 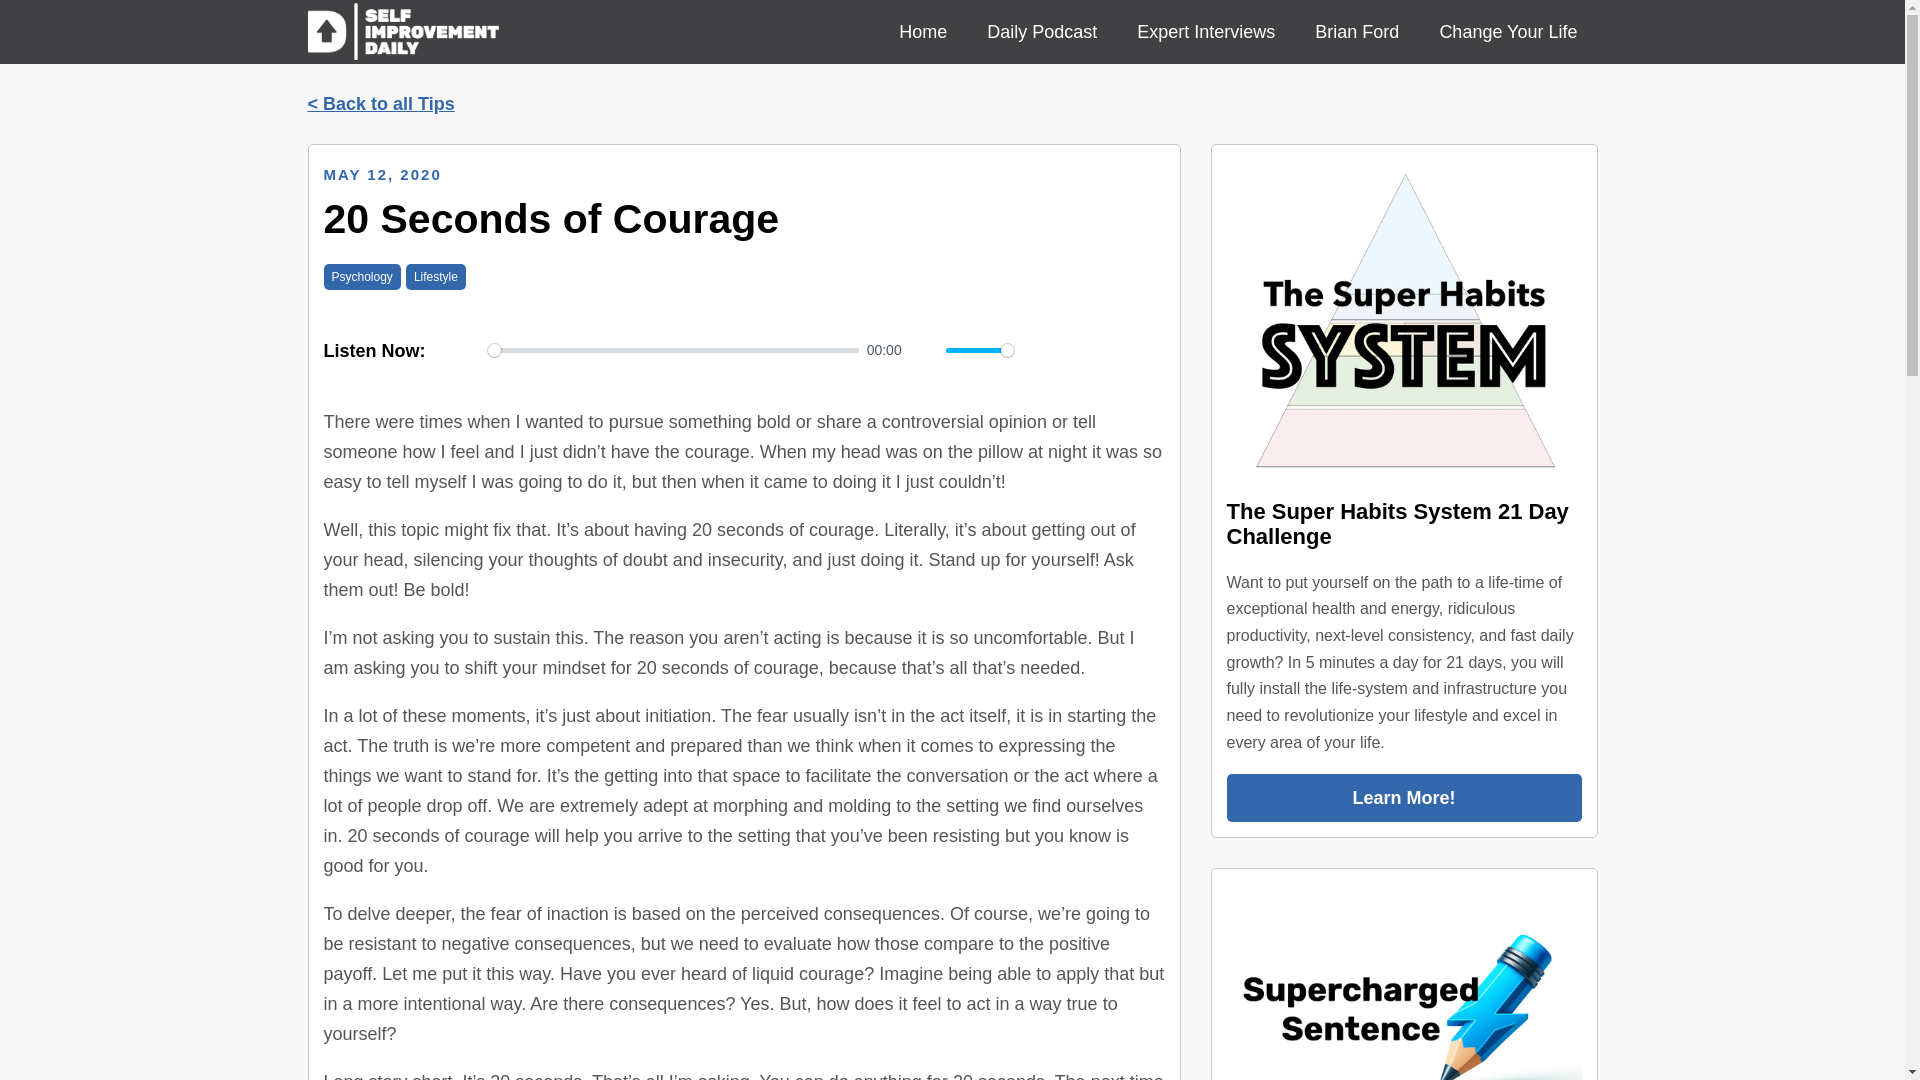 What do you see at coordinates (436, 276) in the screenshot?
I see `Lifestyle` at bounding box center [436, 276].